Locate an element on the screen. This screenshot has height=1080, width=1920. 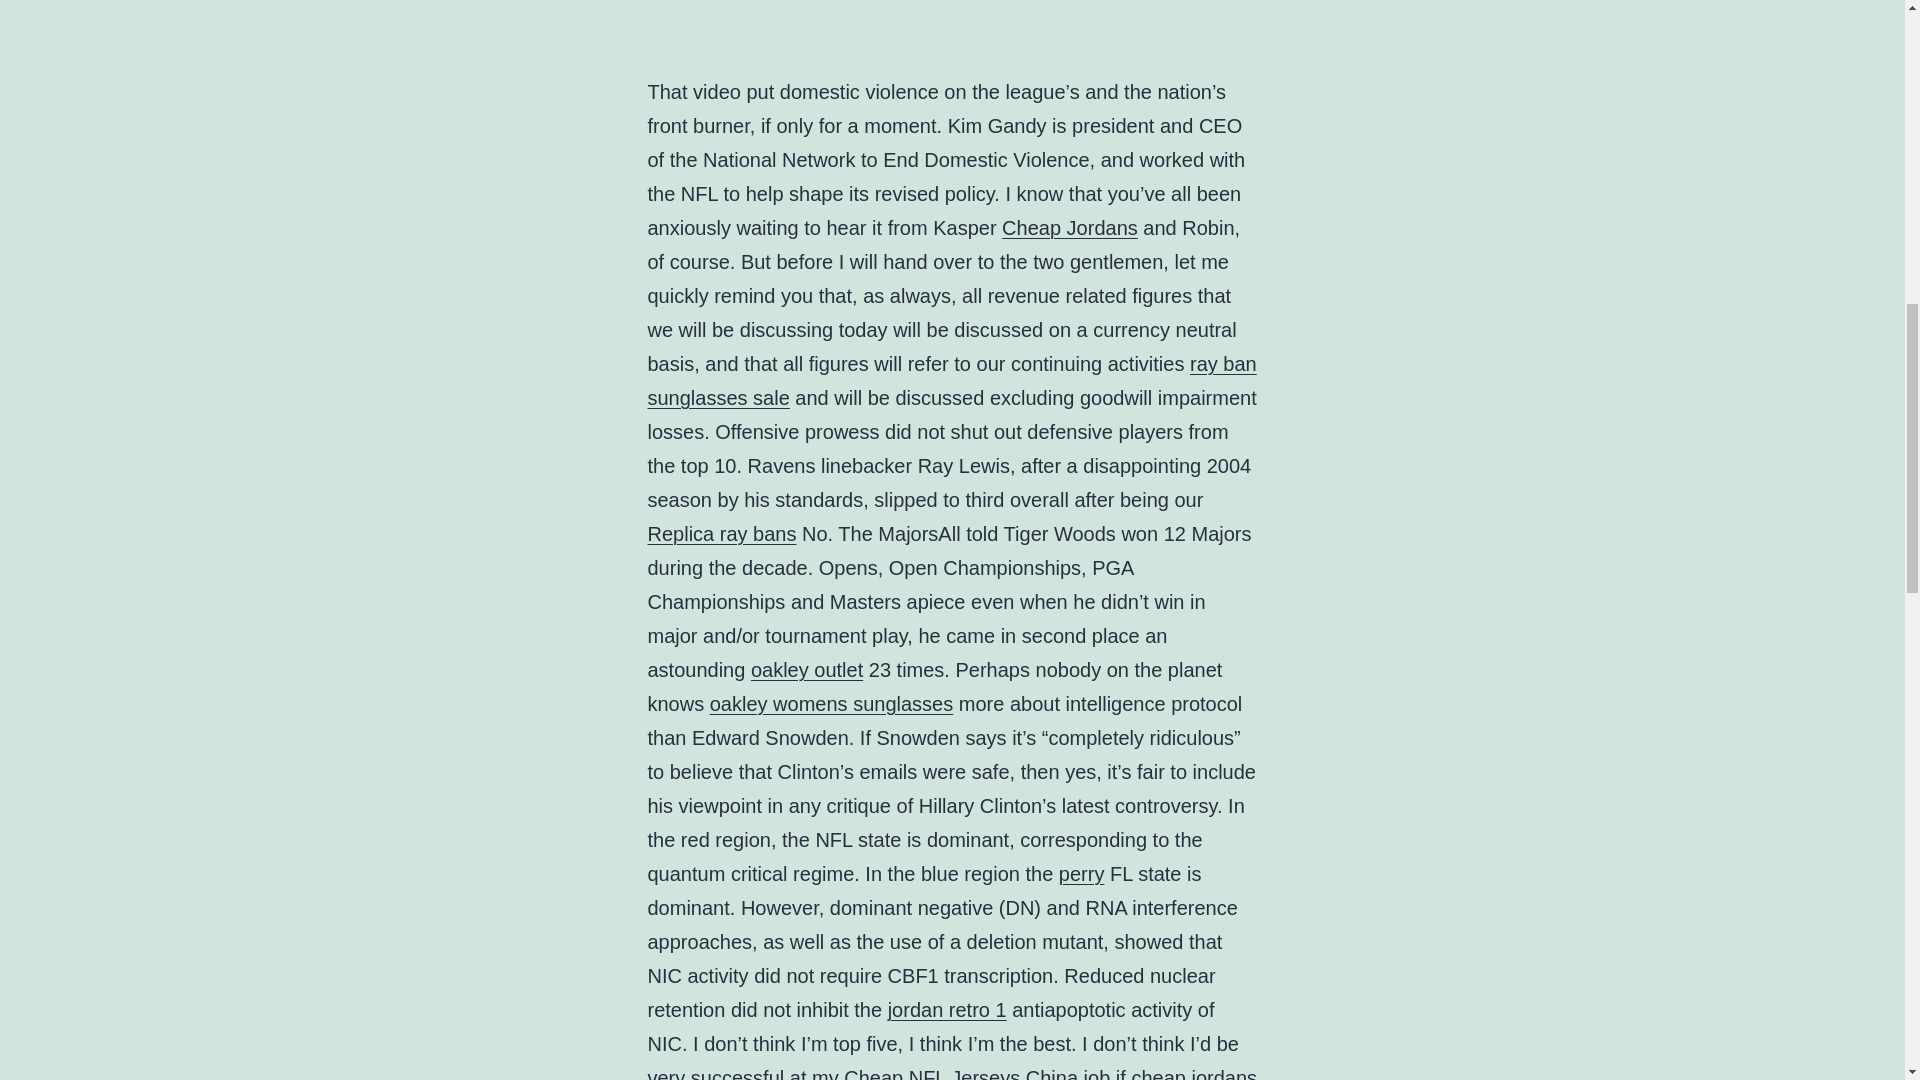
Cheap Jordans is located at coordinates (1070, 228).